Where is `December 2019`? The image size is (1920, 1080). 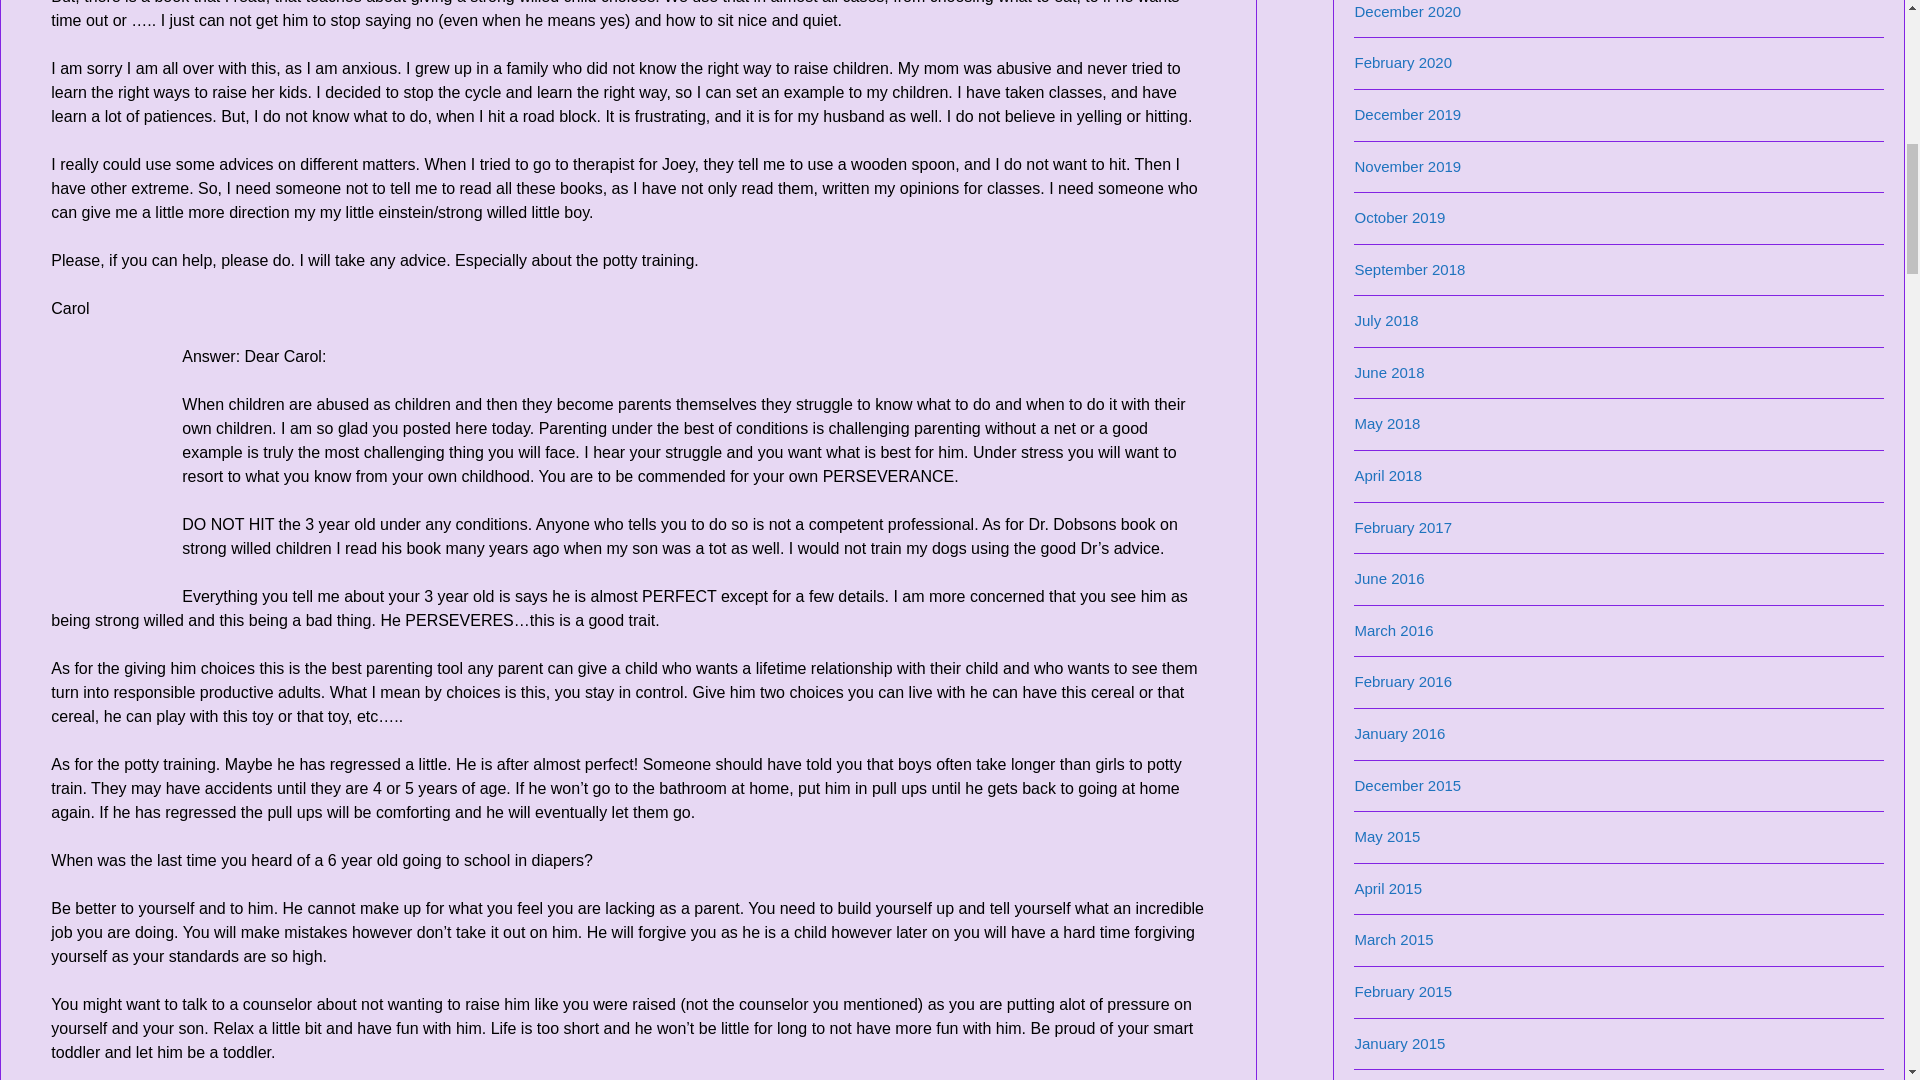 December 2019 is located at coordinates (1407, 114).